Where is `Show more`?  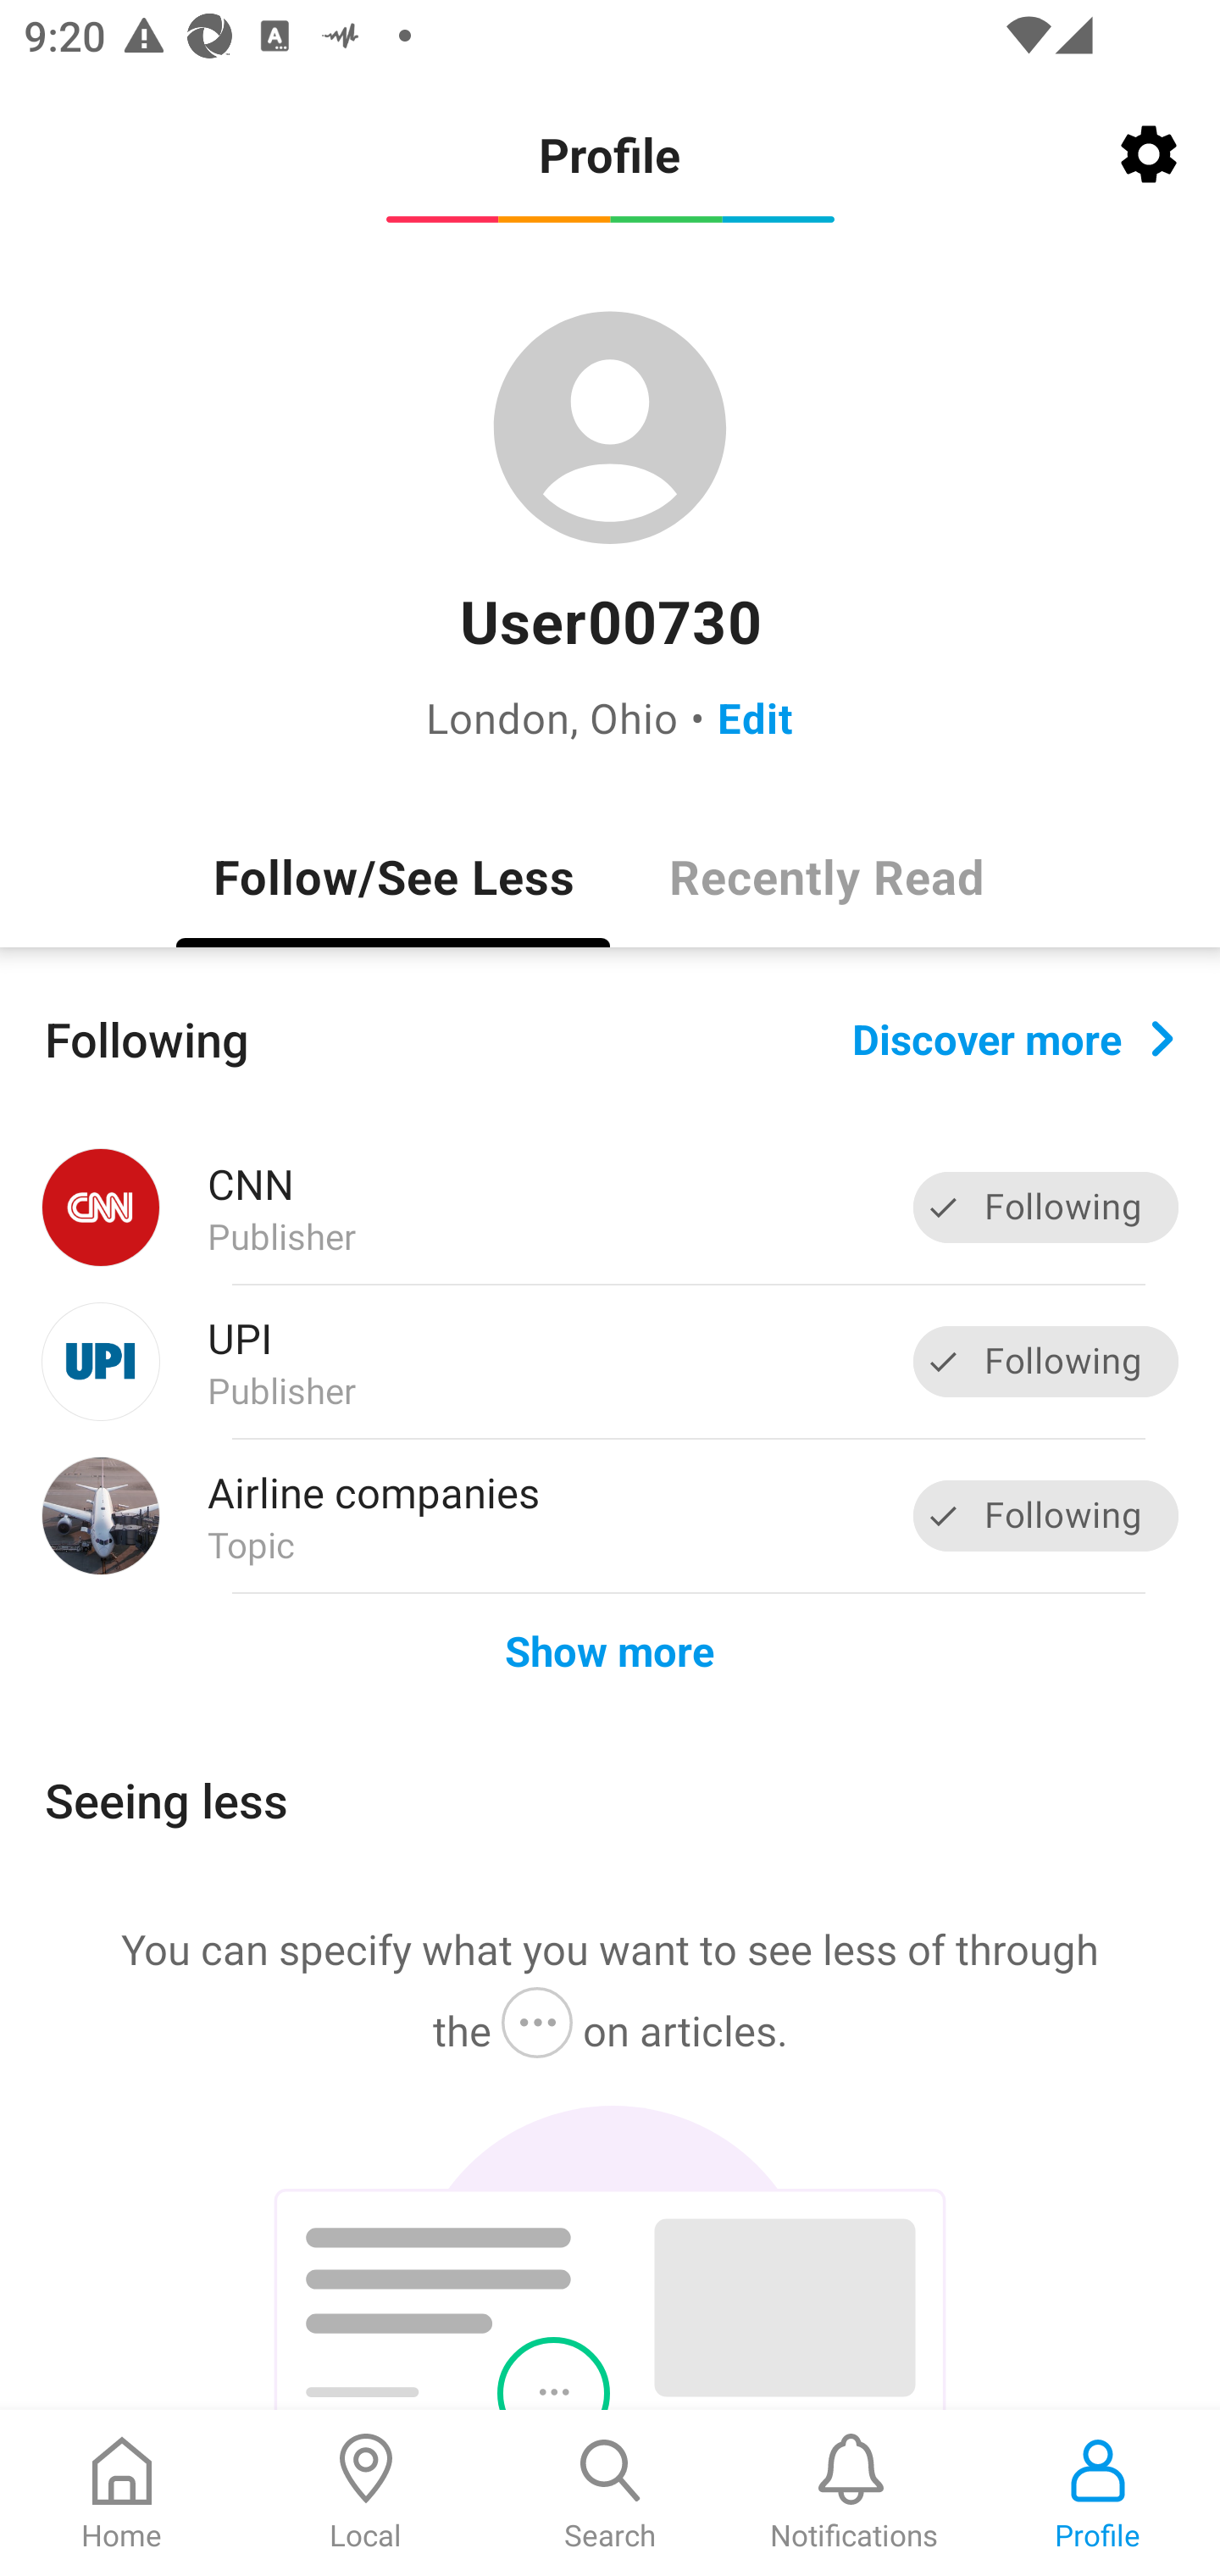 Show more is located at coordinates (610, 1649).